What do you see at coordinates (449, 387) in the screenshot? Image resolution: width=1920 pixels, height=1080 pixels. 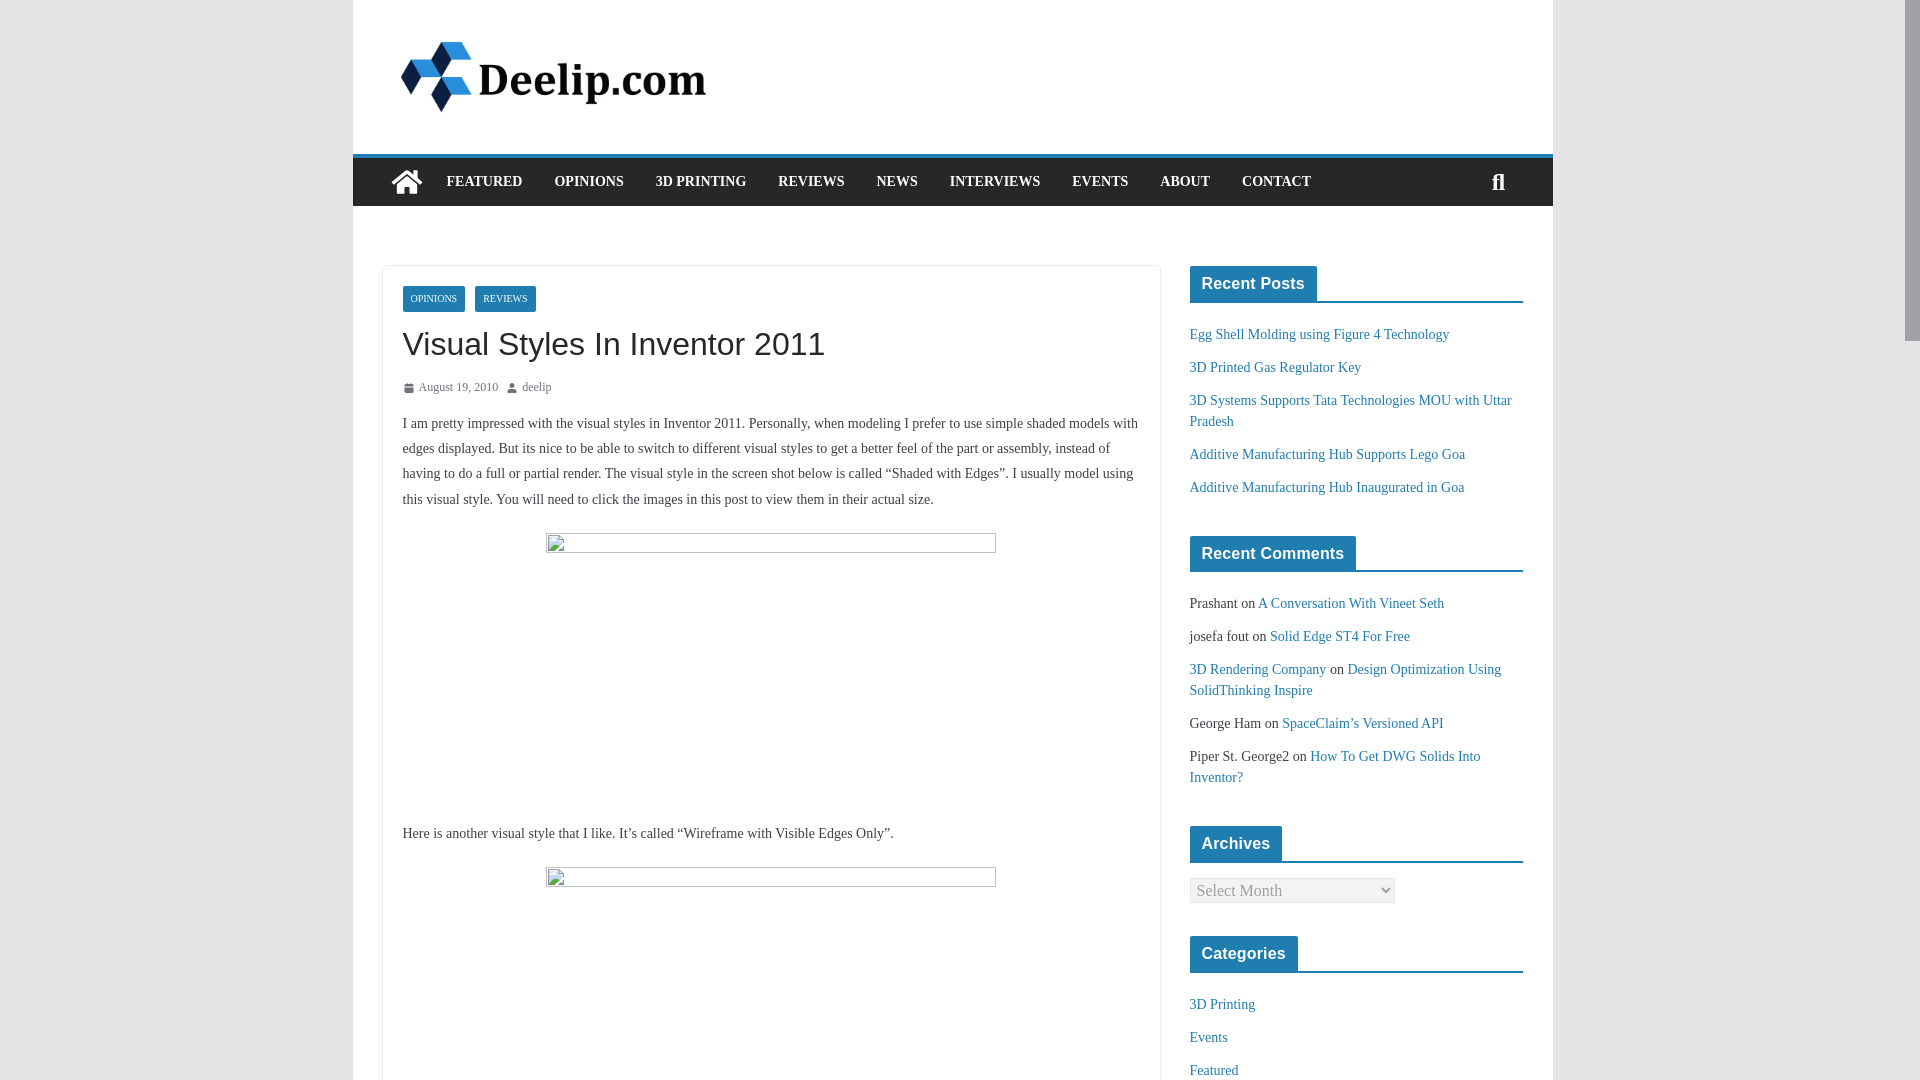 I see `11:48 am` at bounding box center [449, 387].